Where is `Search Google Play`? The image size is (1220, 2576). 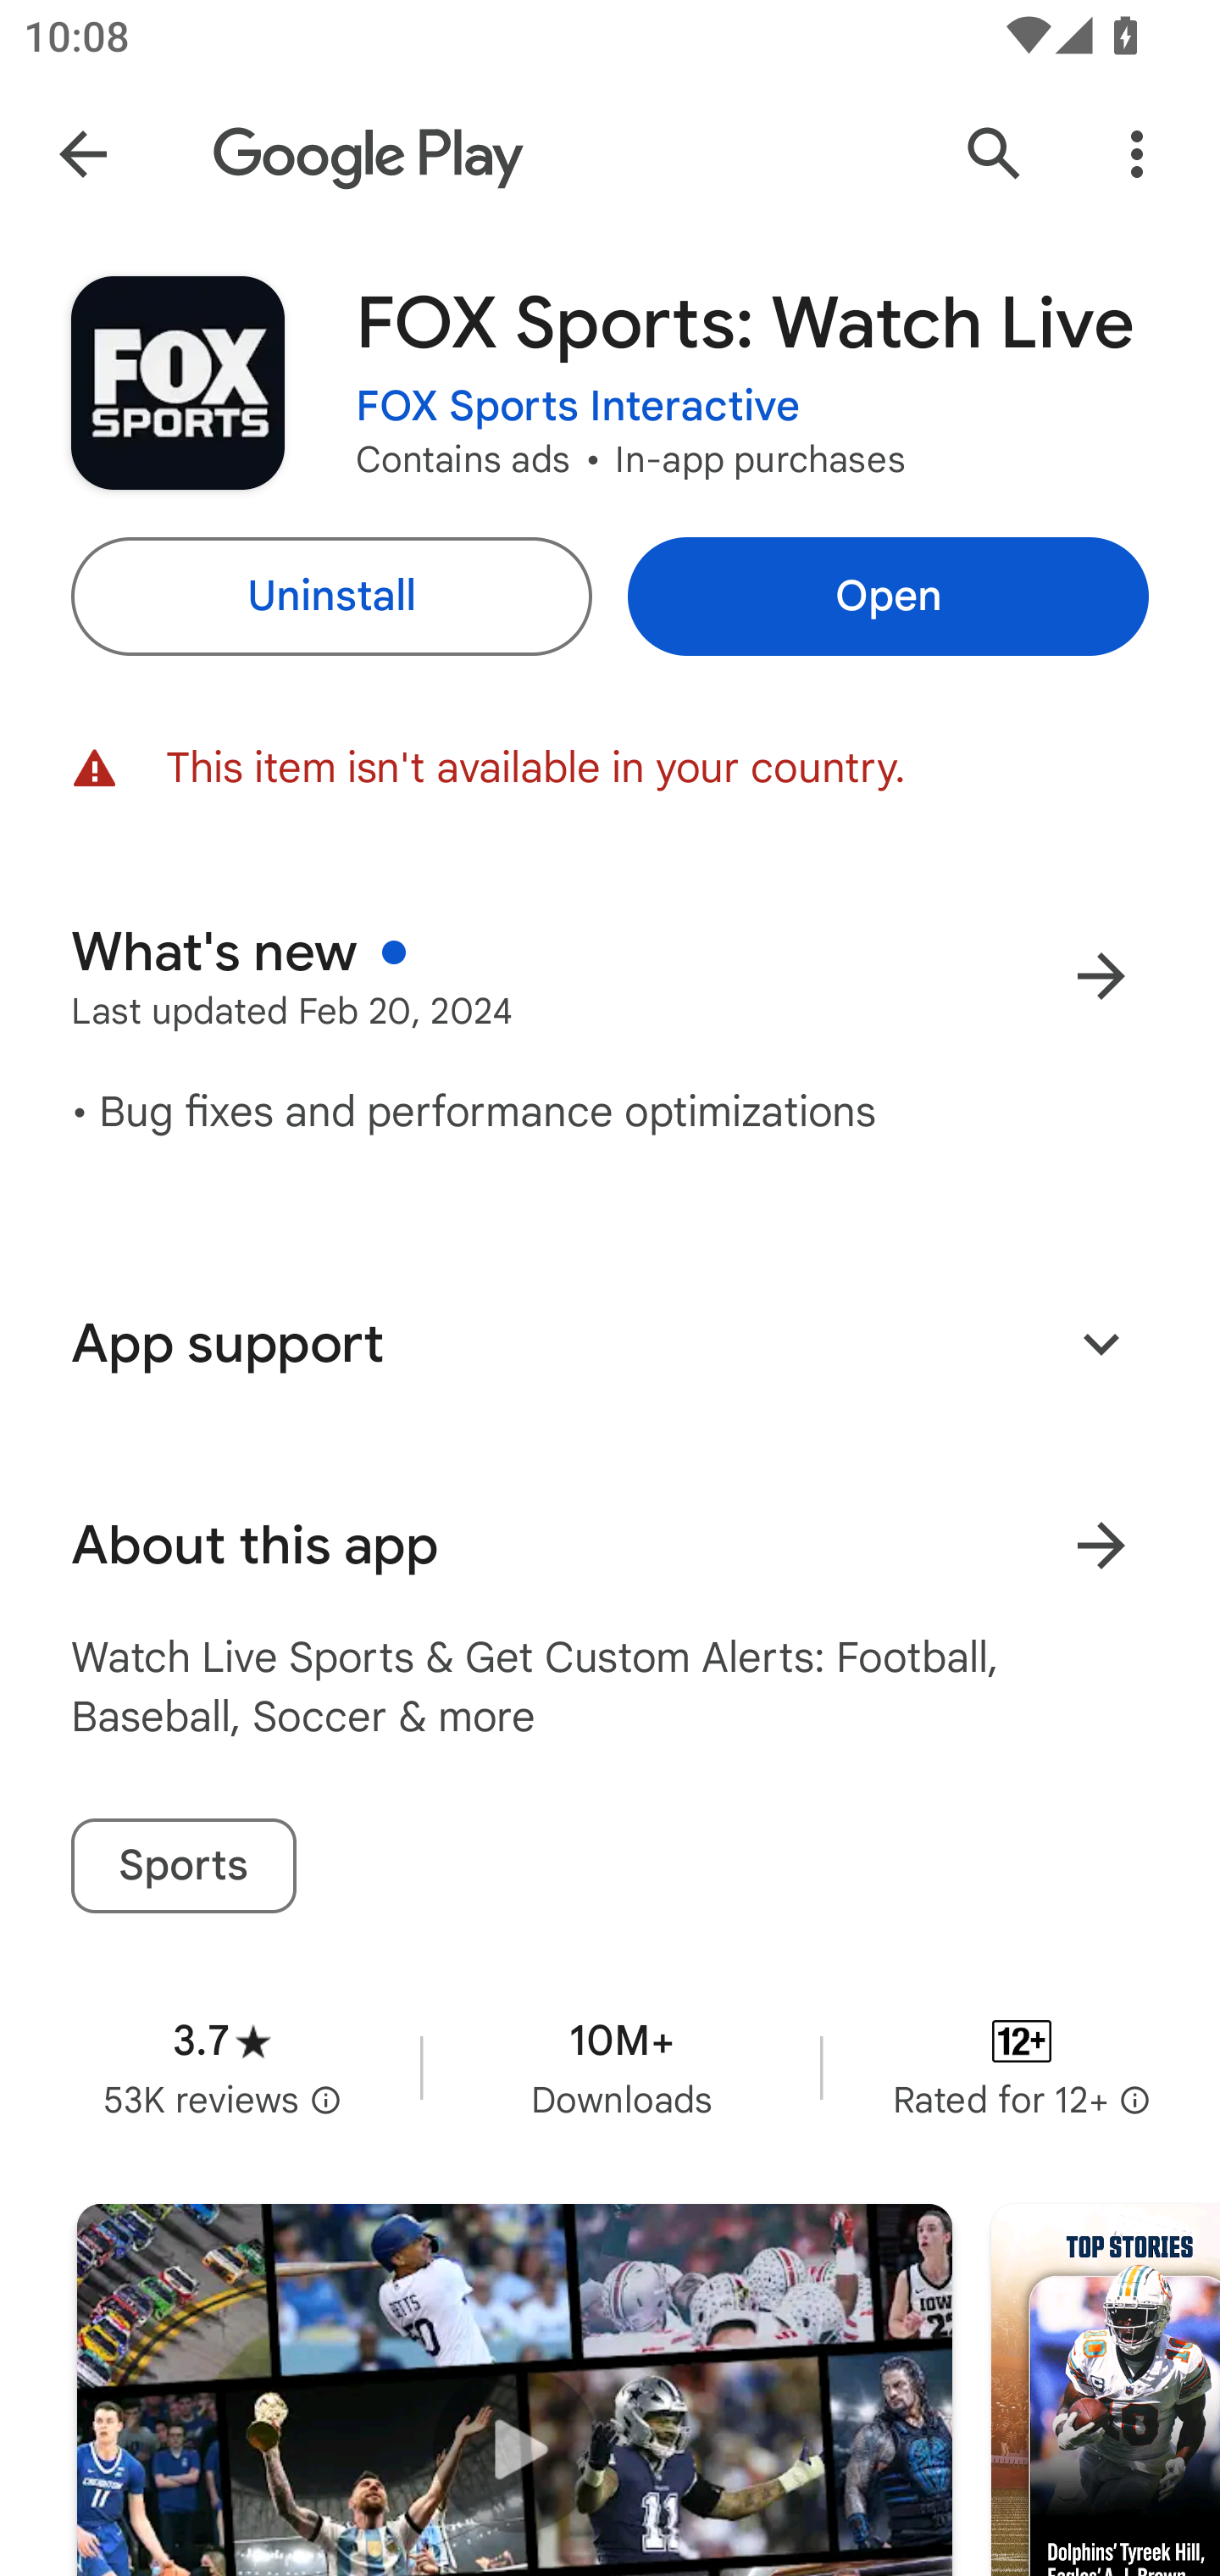
Search Google Play is located at coordinates (995, 154).